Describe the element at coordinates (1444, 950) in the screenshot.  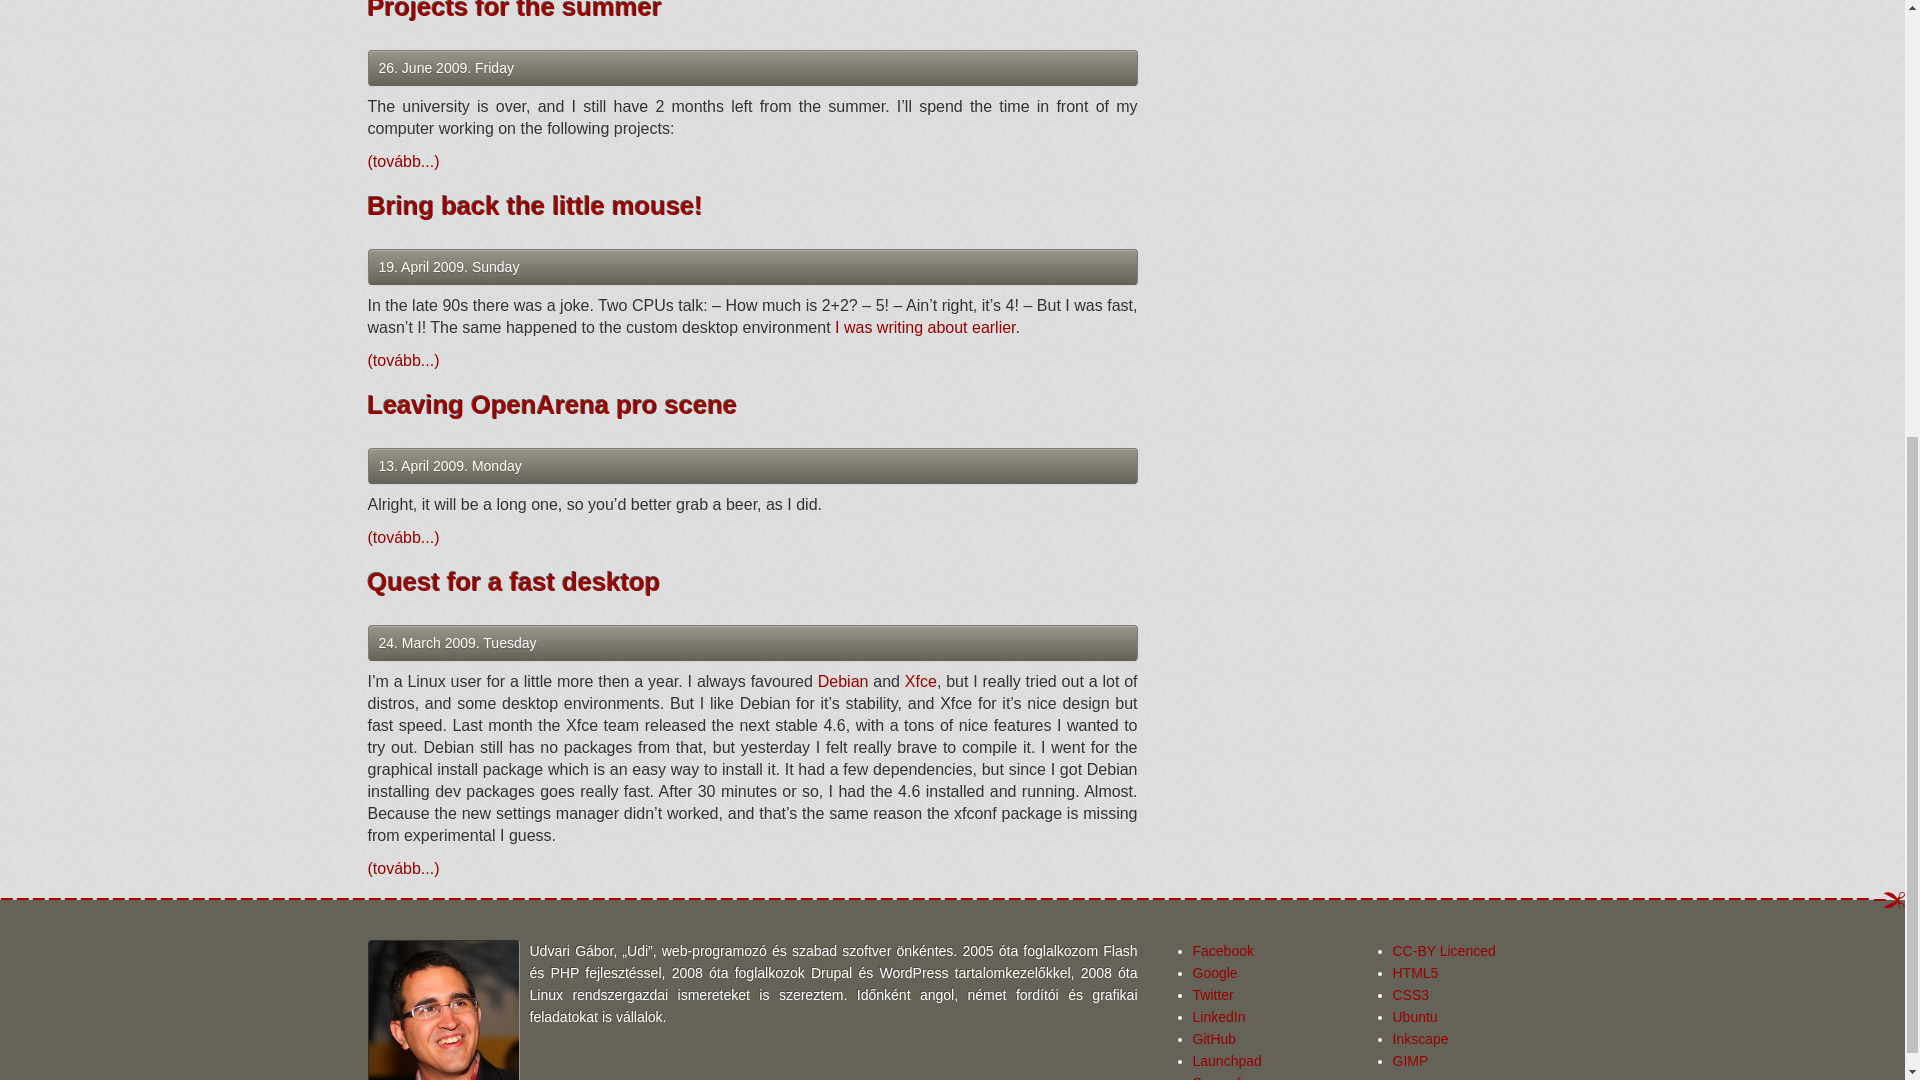
I see `CC-BY Licenced` at that location.